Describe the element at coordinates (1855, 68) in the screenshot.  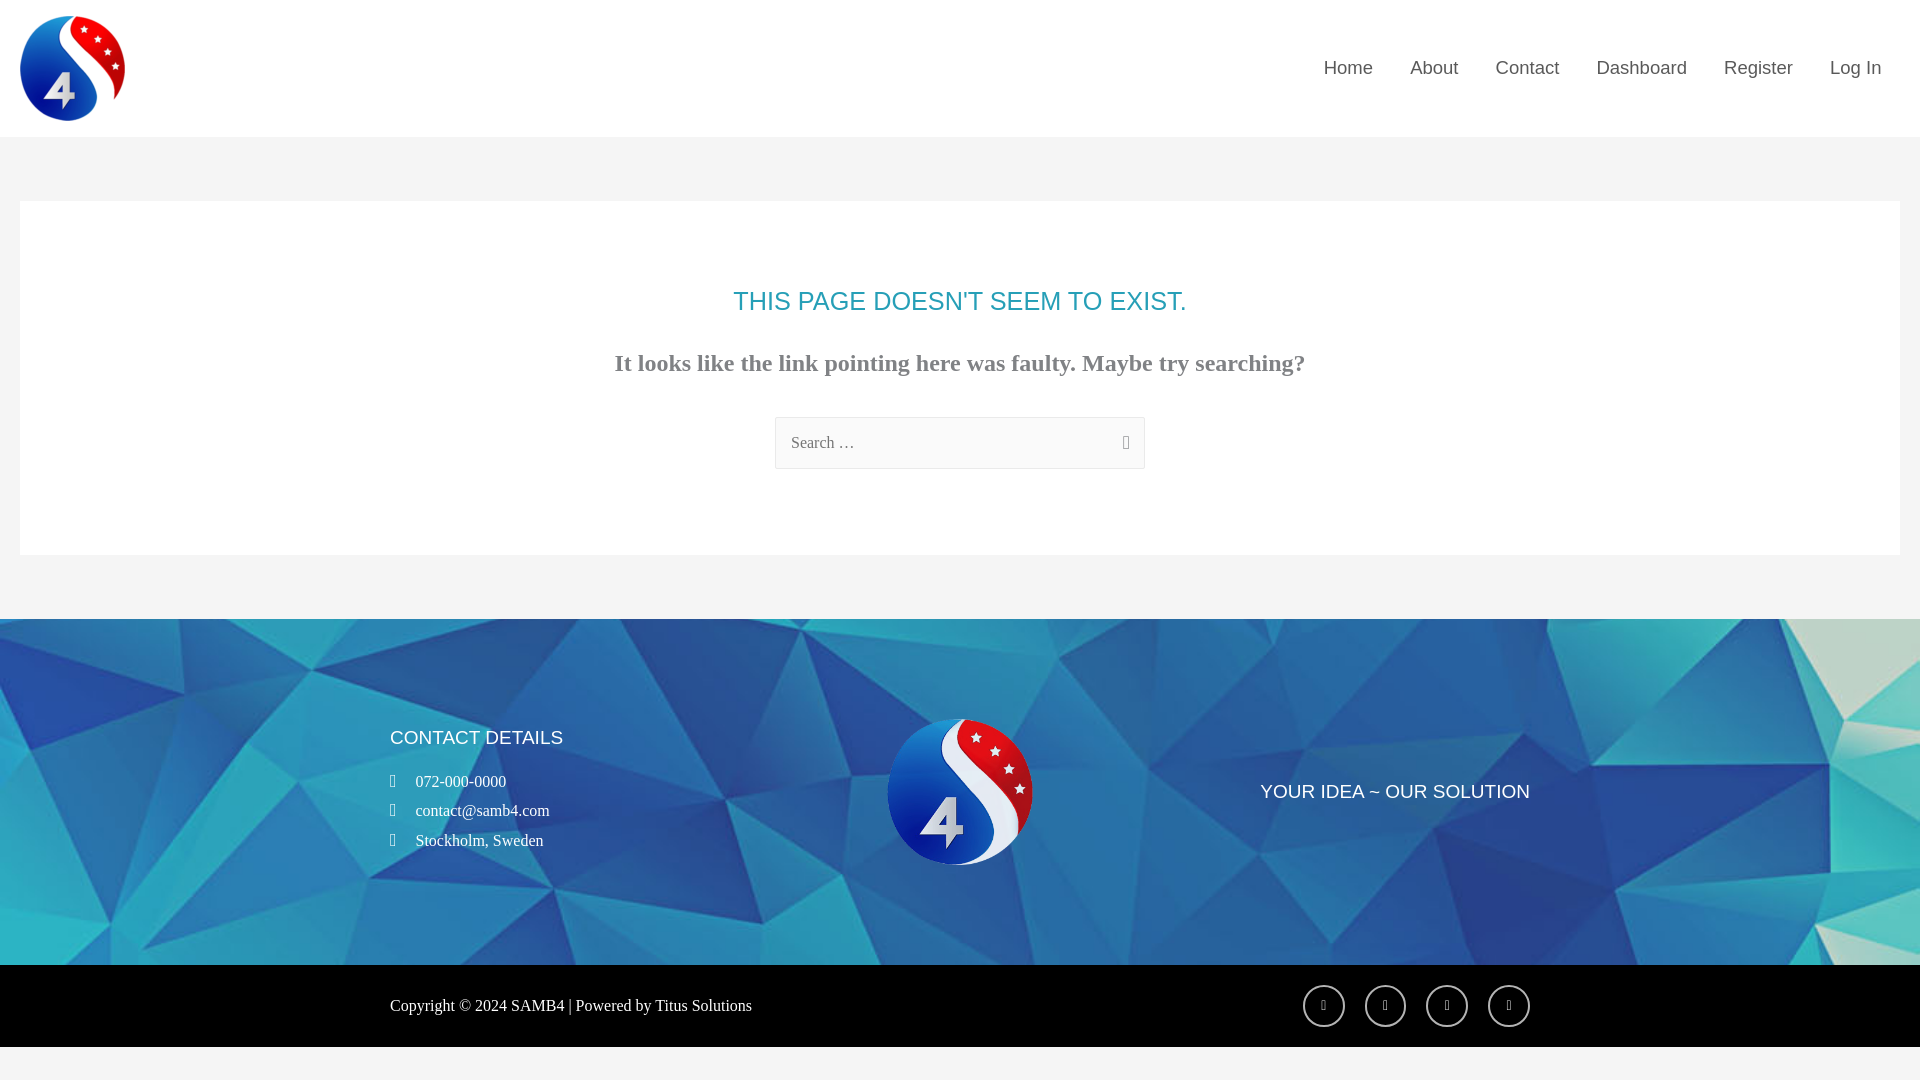
I see `Log In` at that location.